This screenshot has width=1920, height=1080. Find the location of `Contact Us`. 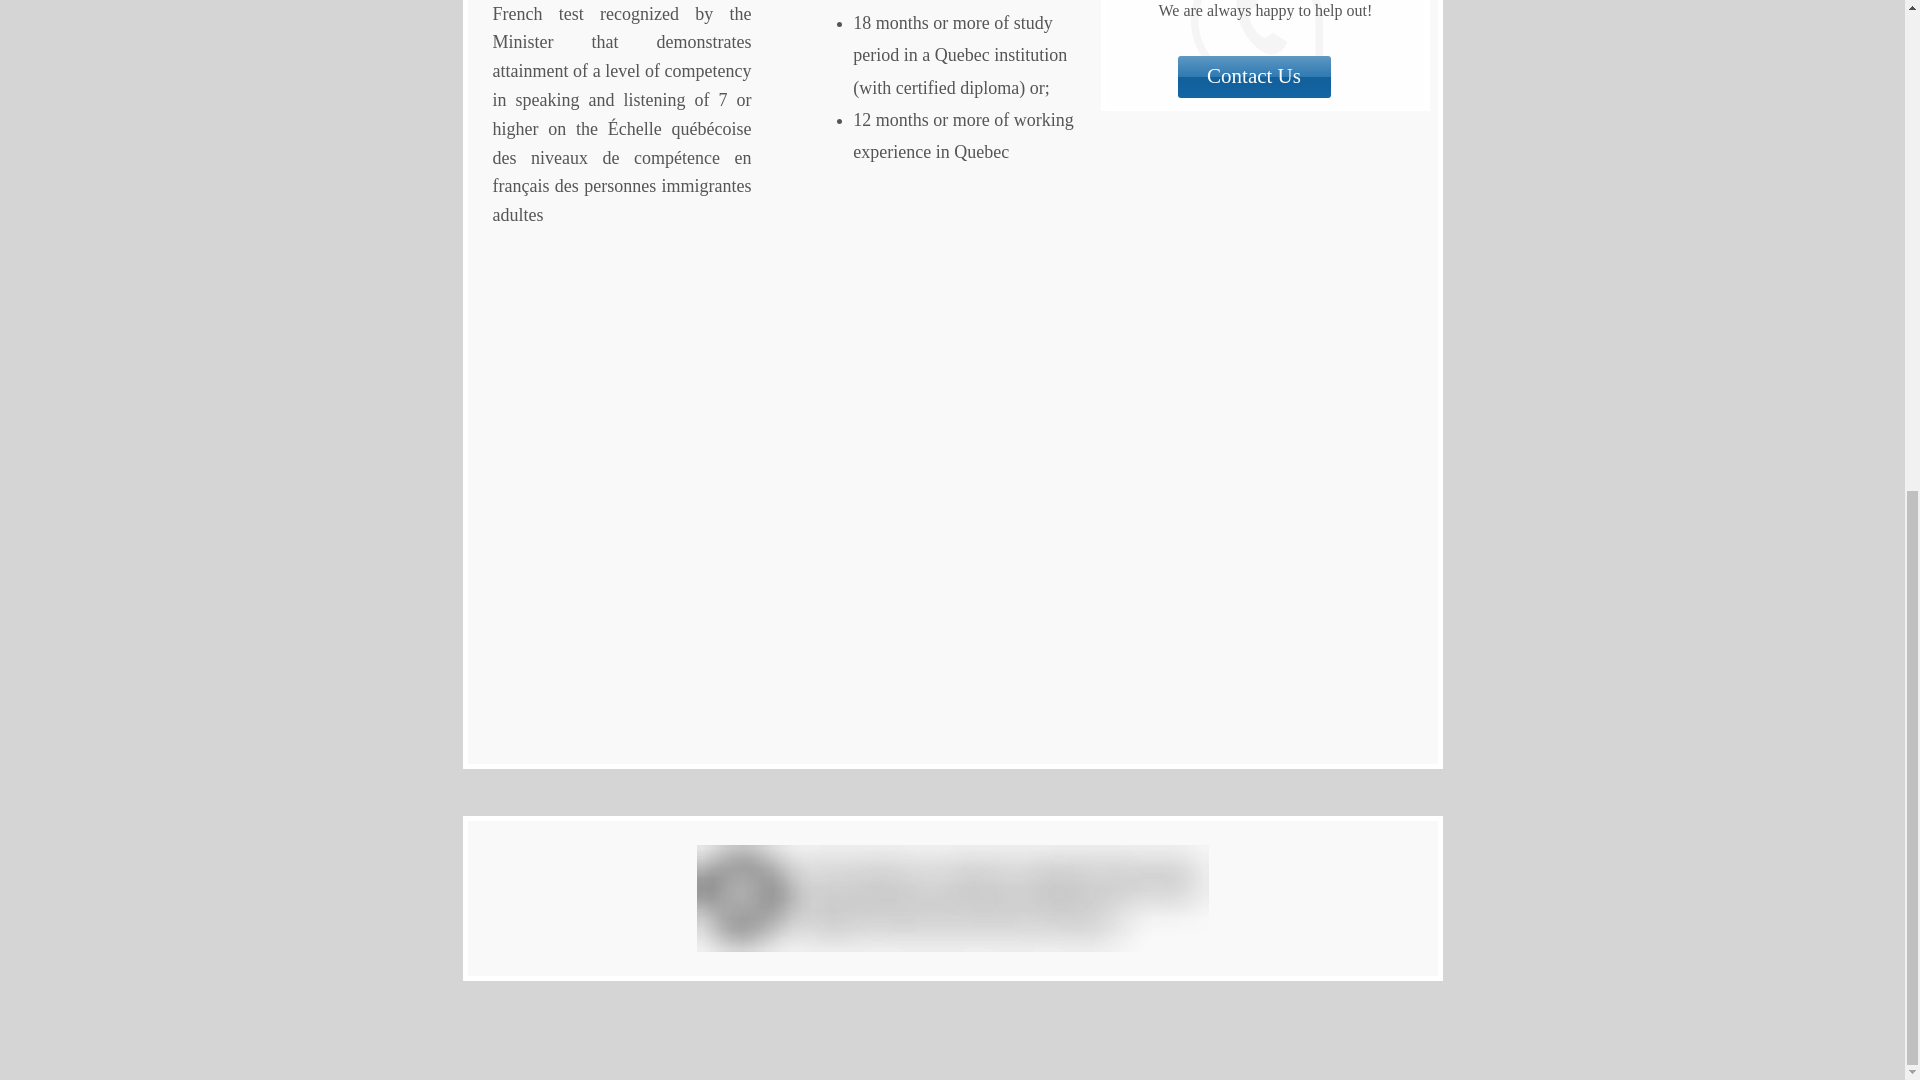

Contact Us is located at coordinates (1254, 77).